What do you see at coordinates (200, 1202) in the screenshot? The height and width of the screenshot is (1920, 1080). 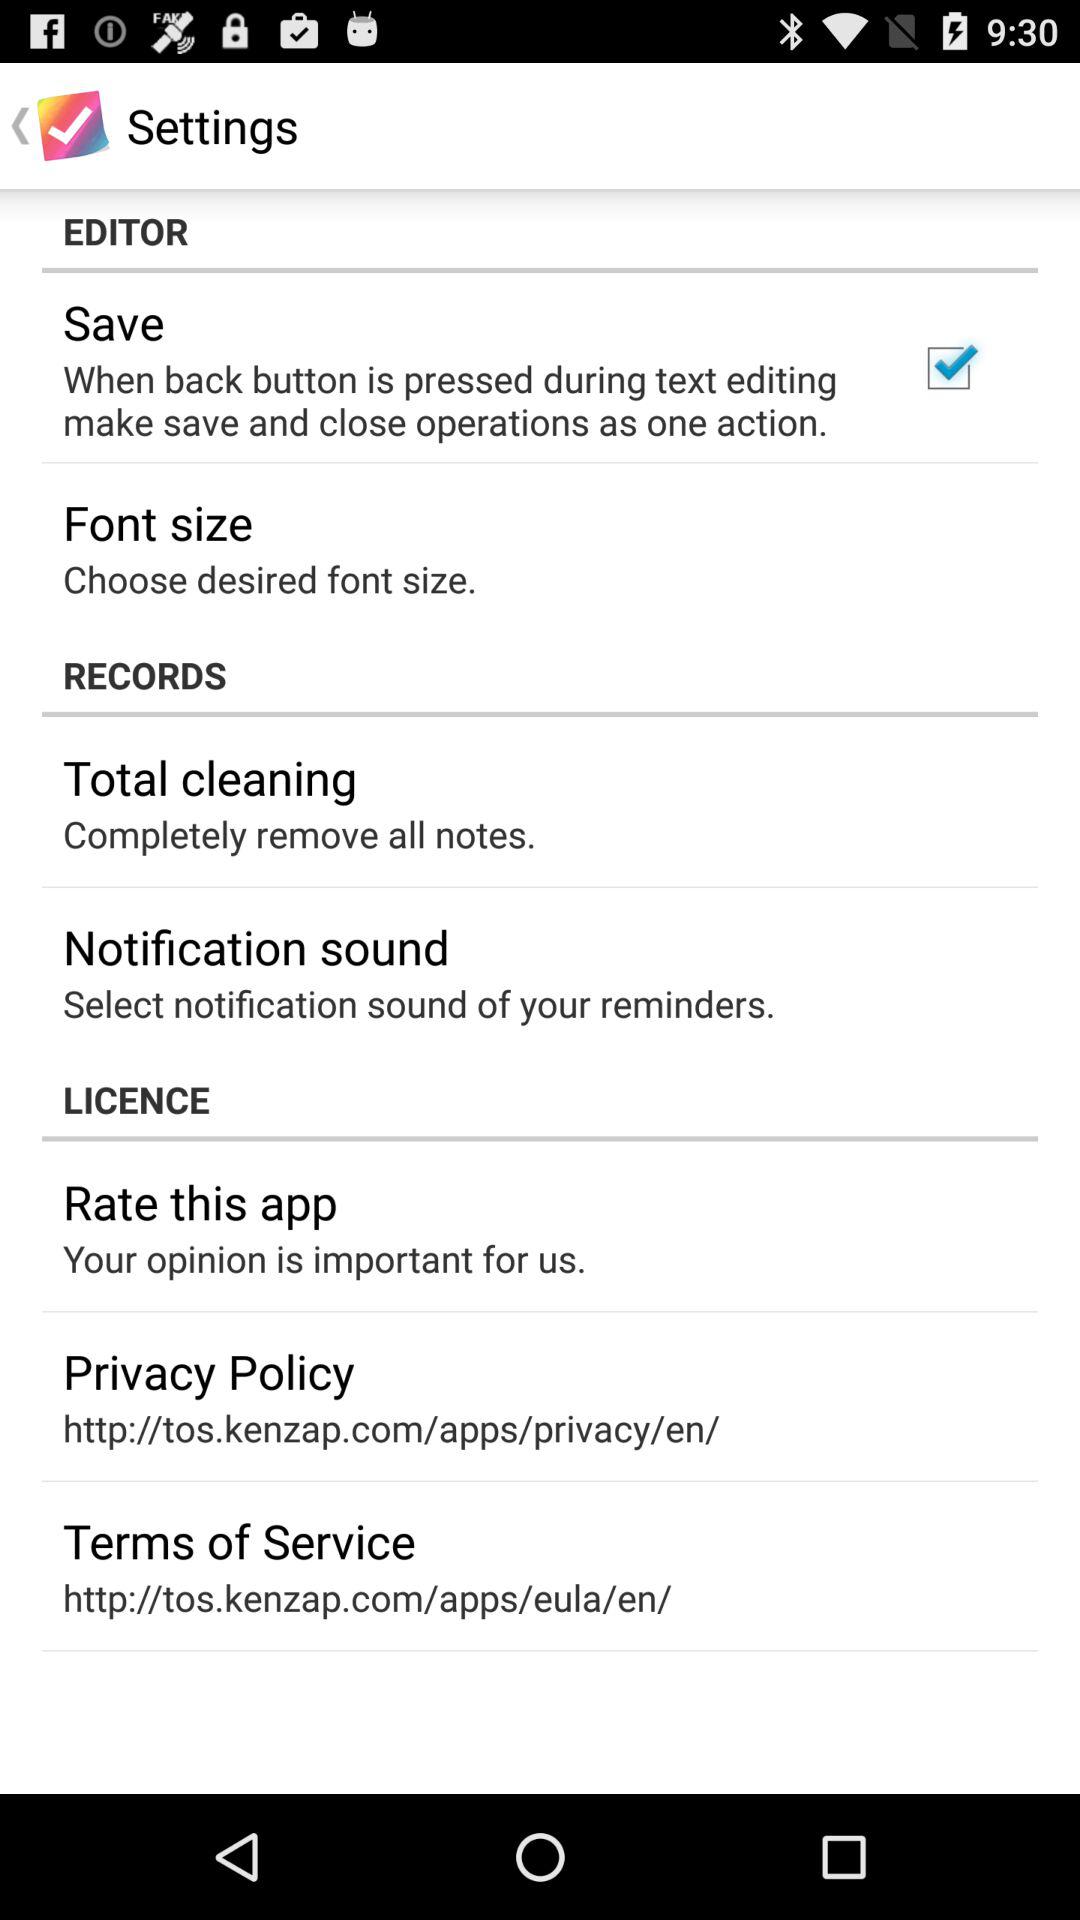 I see `tap rate this app icon` at bounding box center [200, 1202].